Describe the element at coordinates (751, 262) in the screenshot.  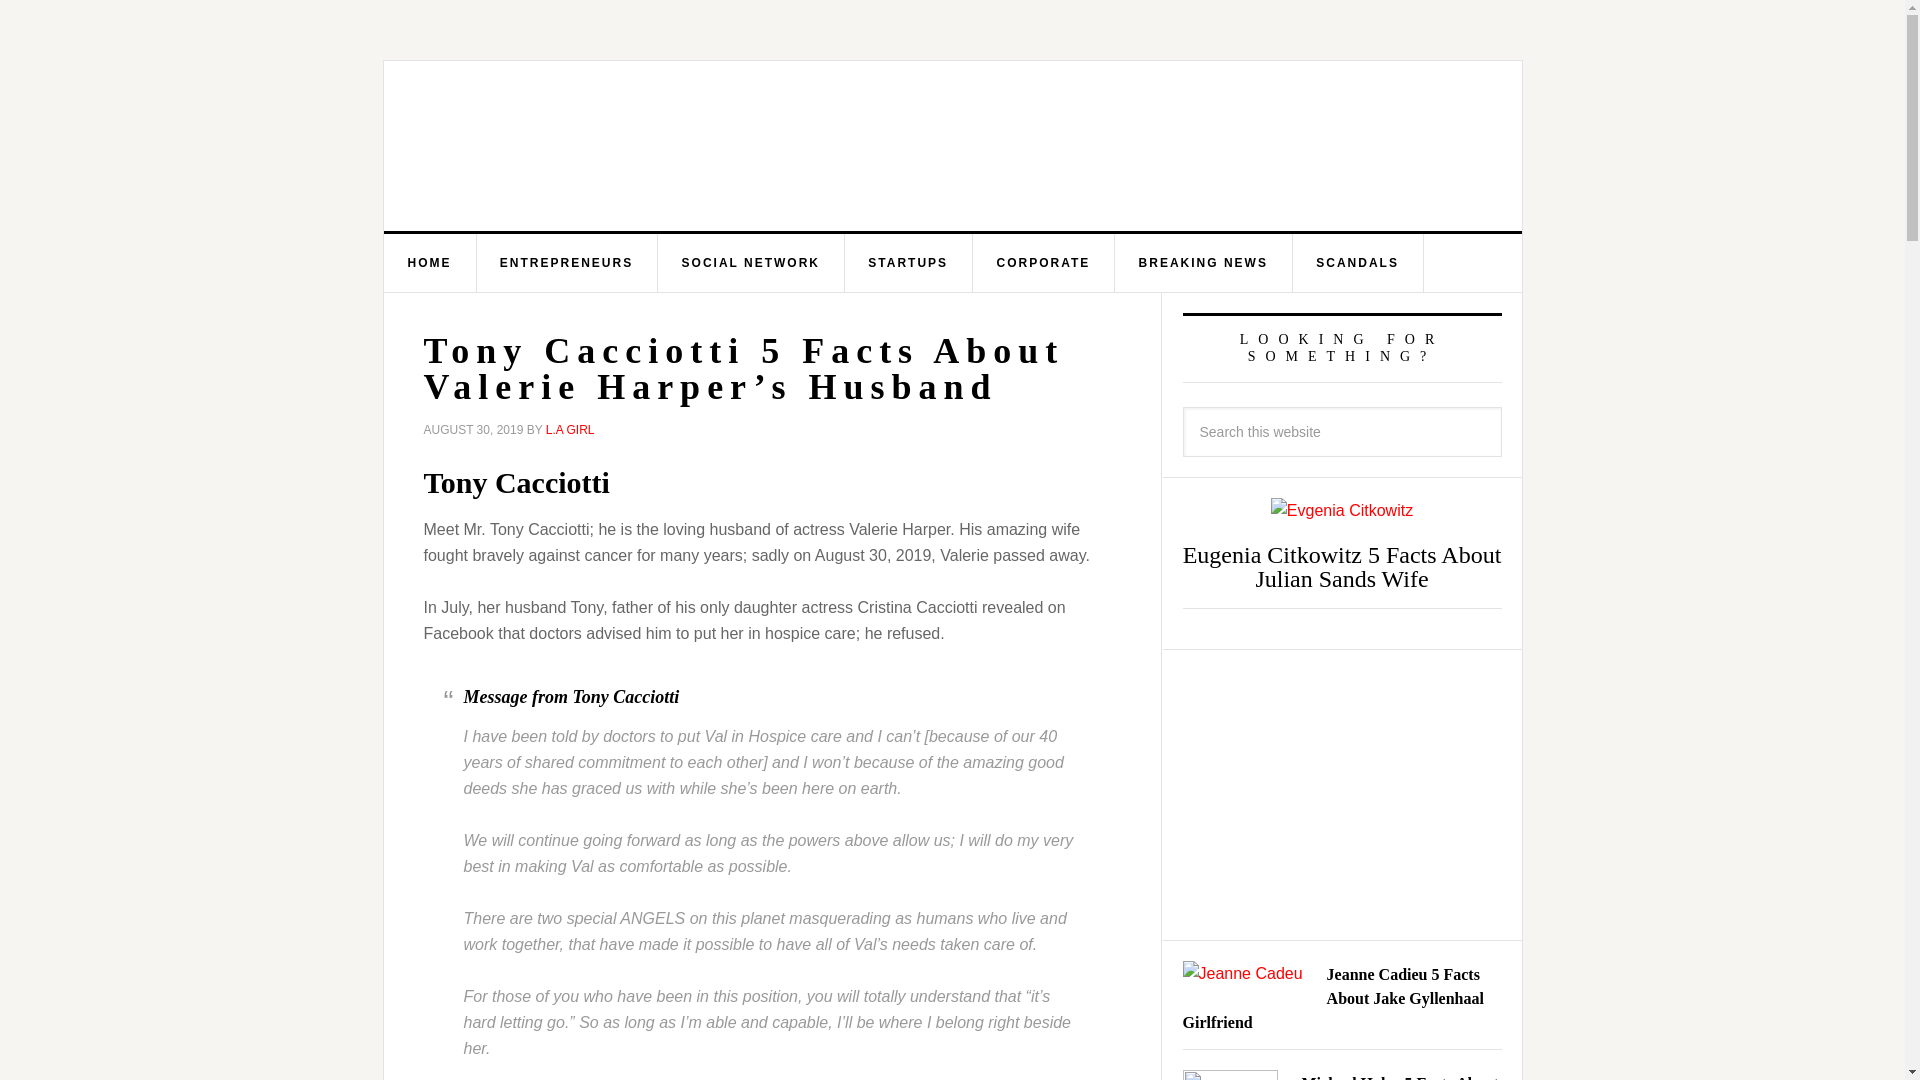
I see `SOCIAL NETWORK` at that location.